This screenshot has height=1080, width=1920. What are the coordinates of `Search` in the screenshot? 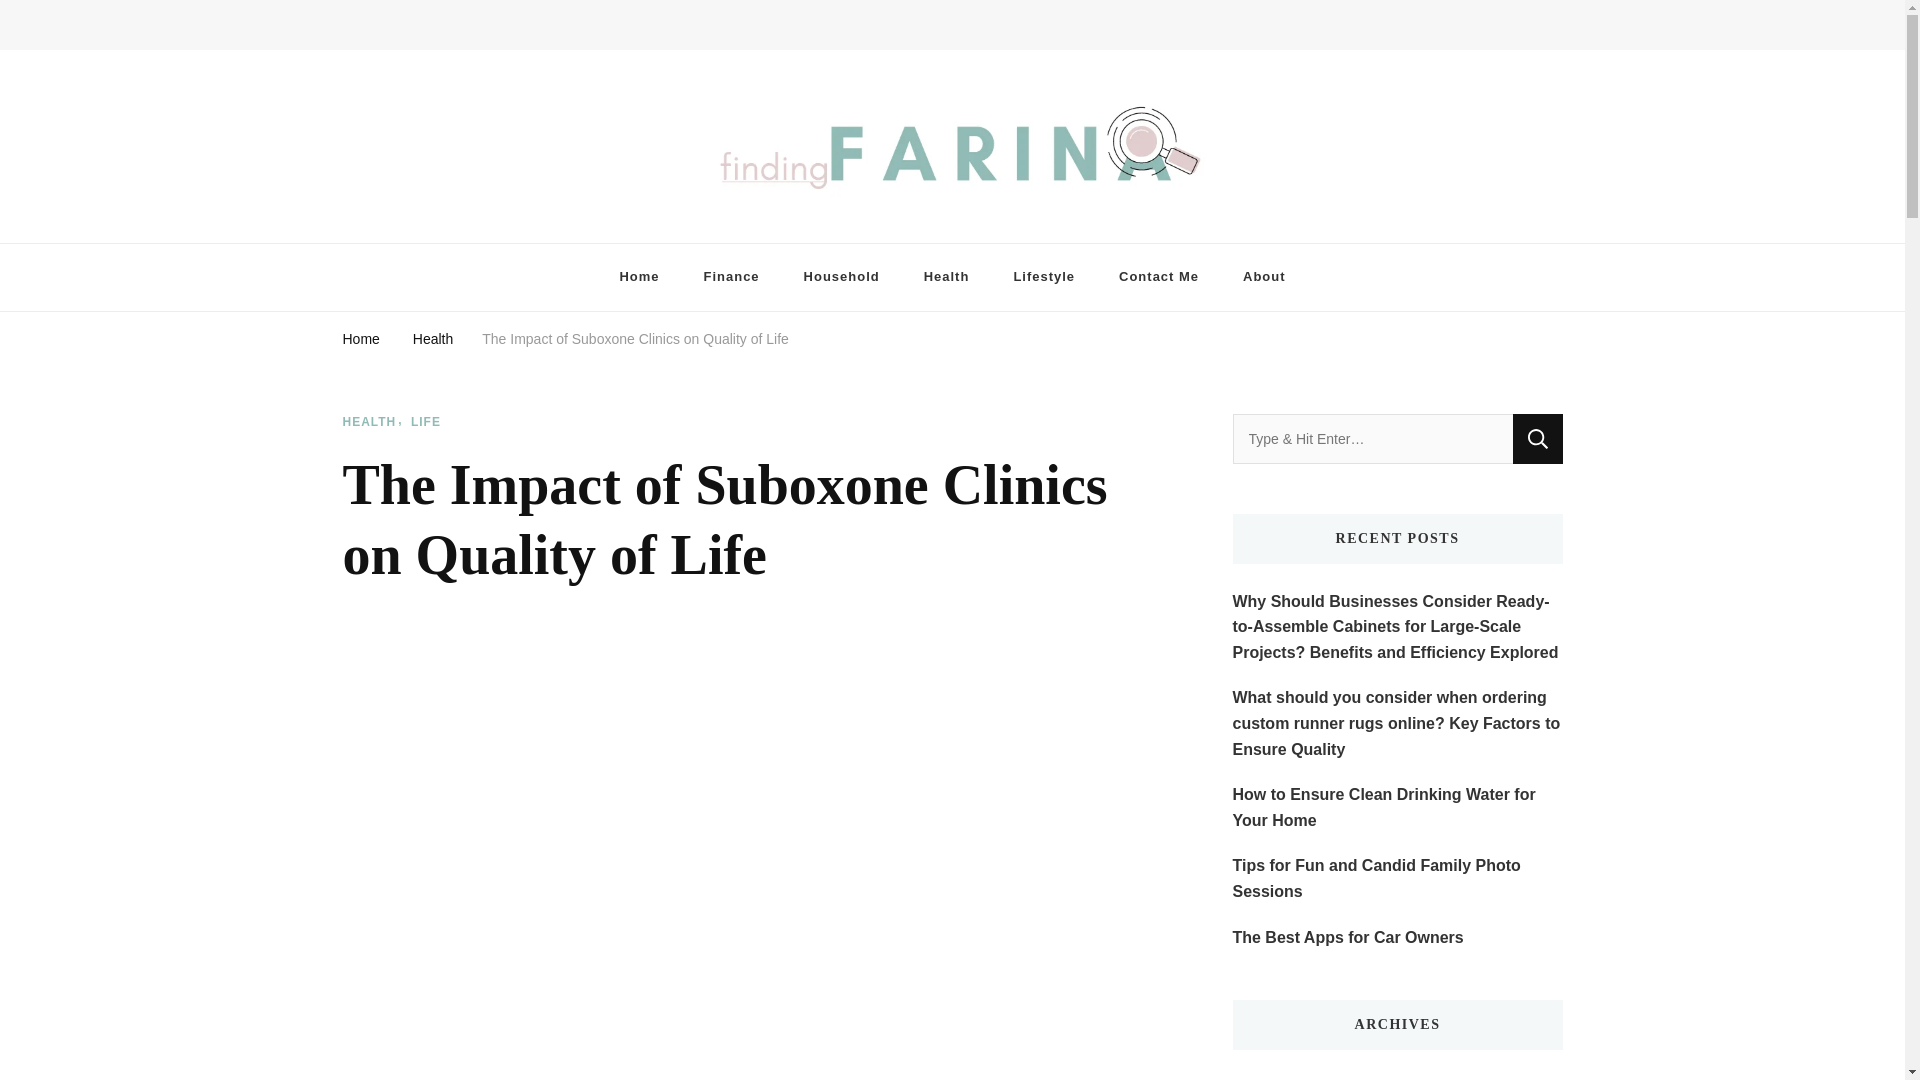 It's located at (1537, 438).